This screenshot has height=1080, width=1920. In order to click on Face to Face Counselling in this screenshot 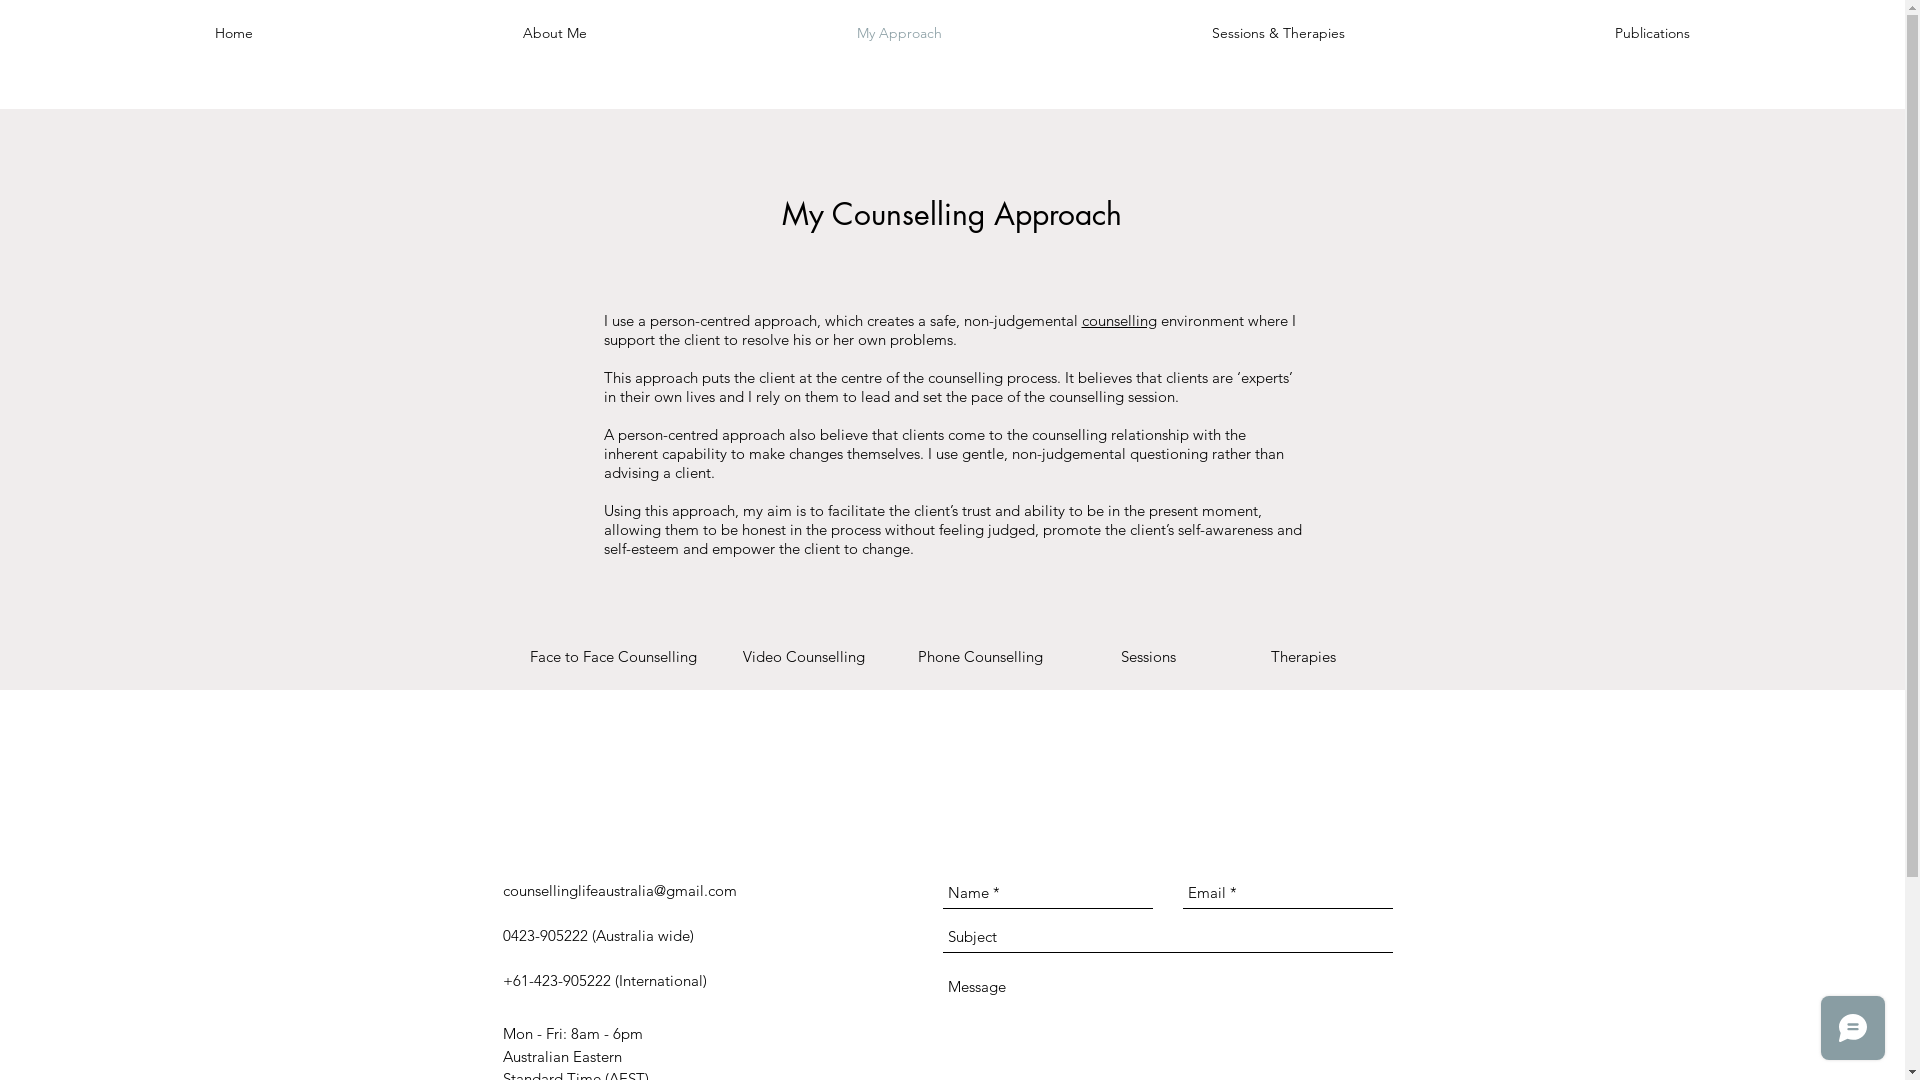, I will do `click(614, 656)`.